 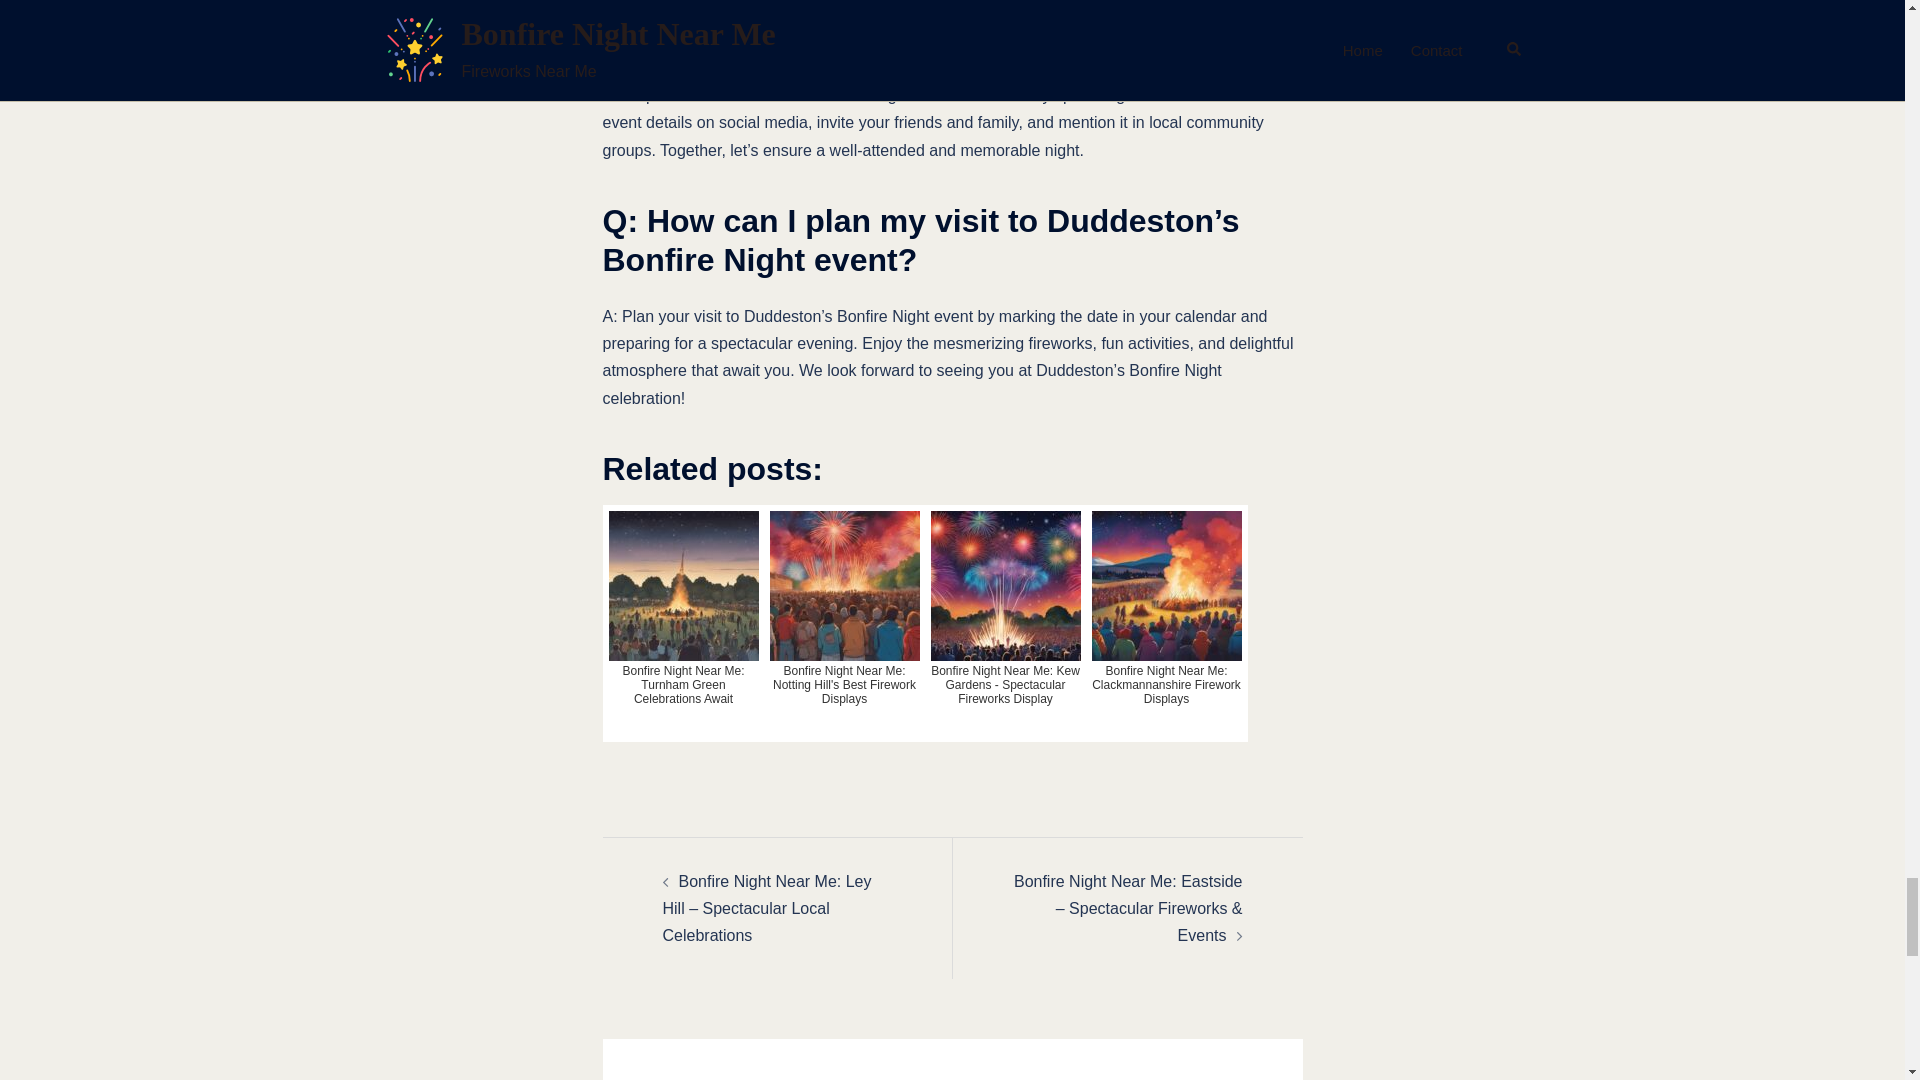 I want to click on Bonfire Night Near Me: Notting Hill's Best Firework Displays, so click(x=844, y=623).